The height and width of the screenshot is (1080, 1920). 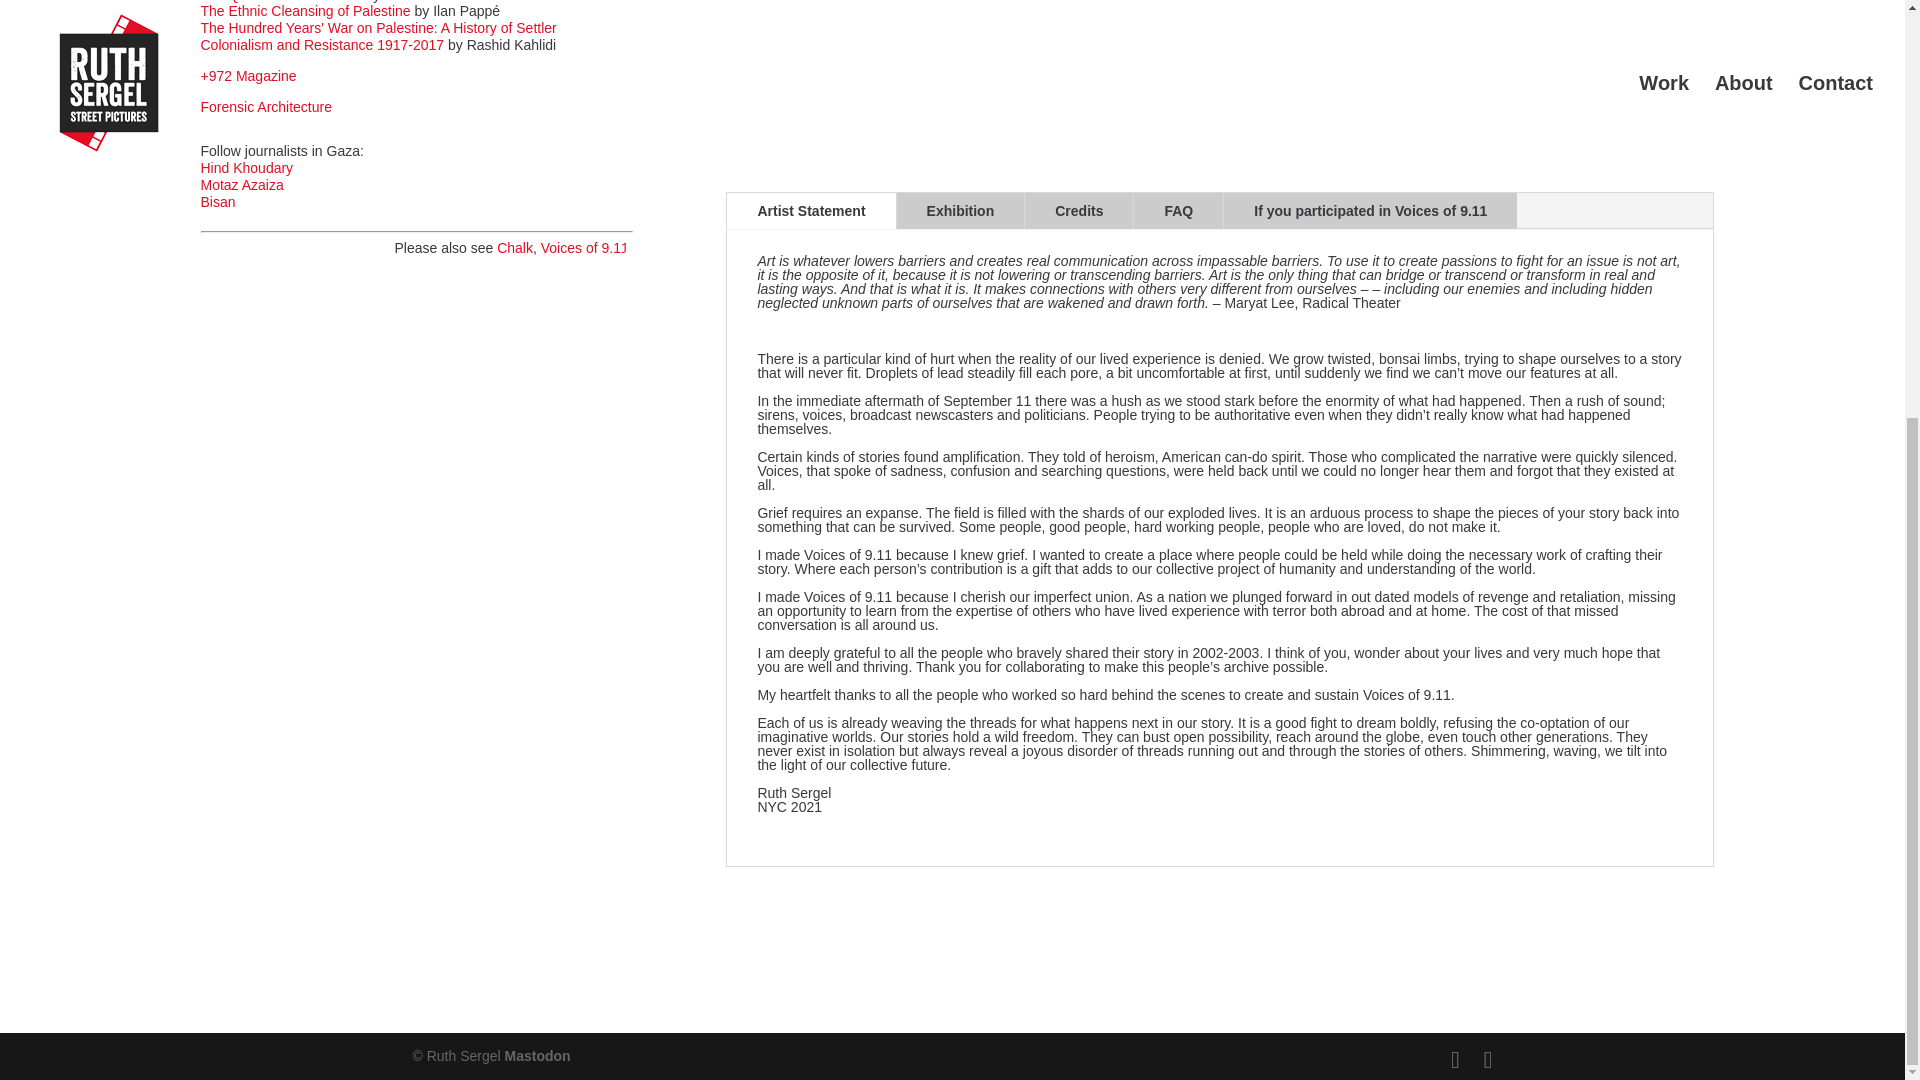 I want to click on The Question of Palestine, so click(x=280, y=2).